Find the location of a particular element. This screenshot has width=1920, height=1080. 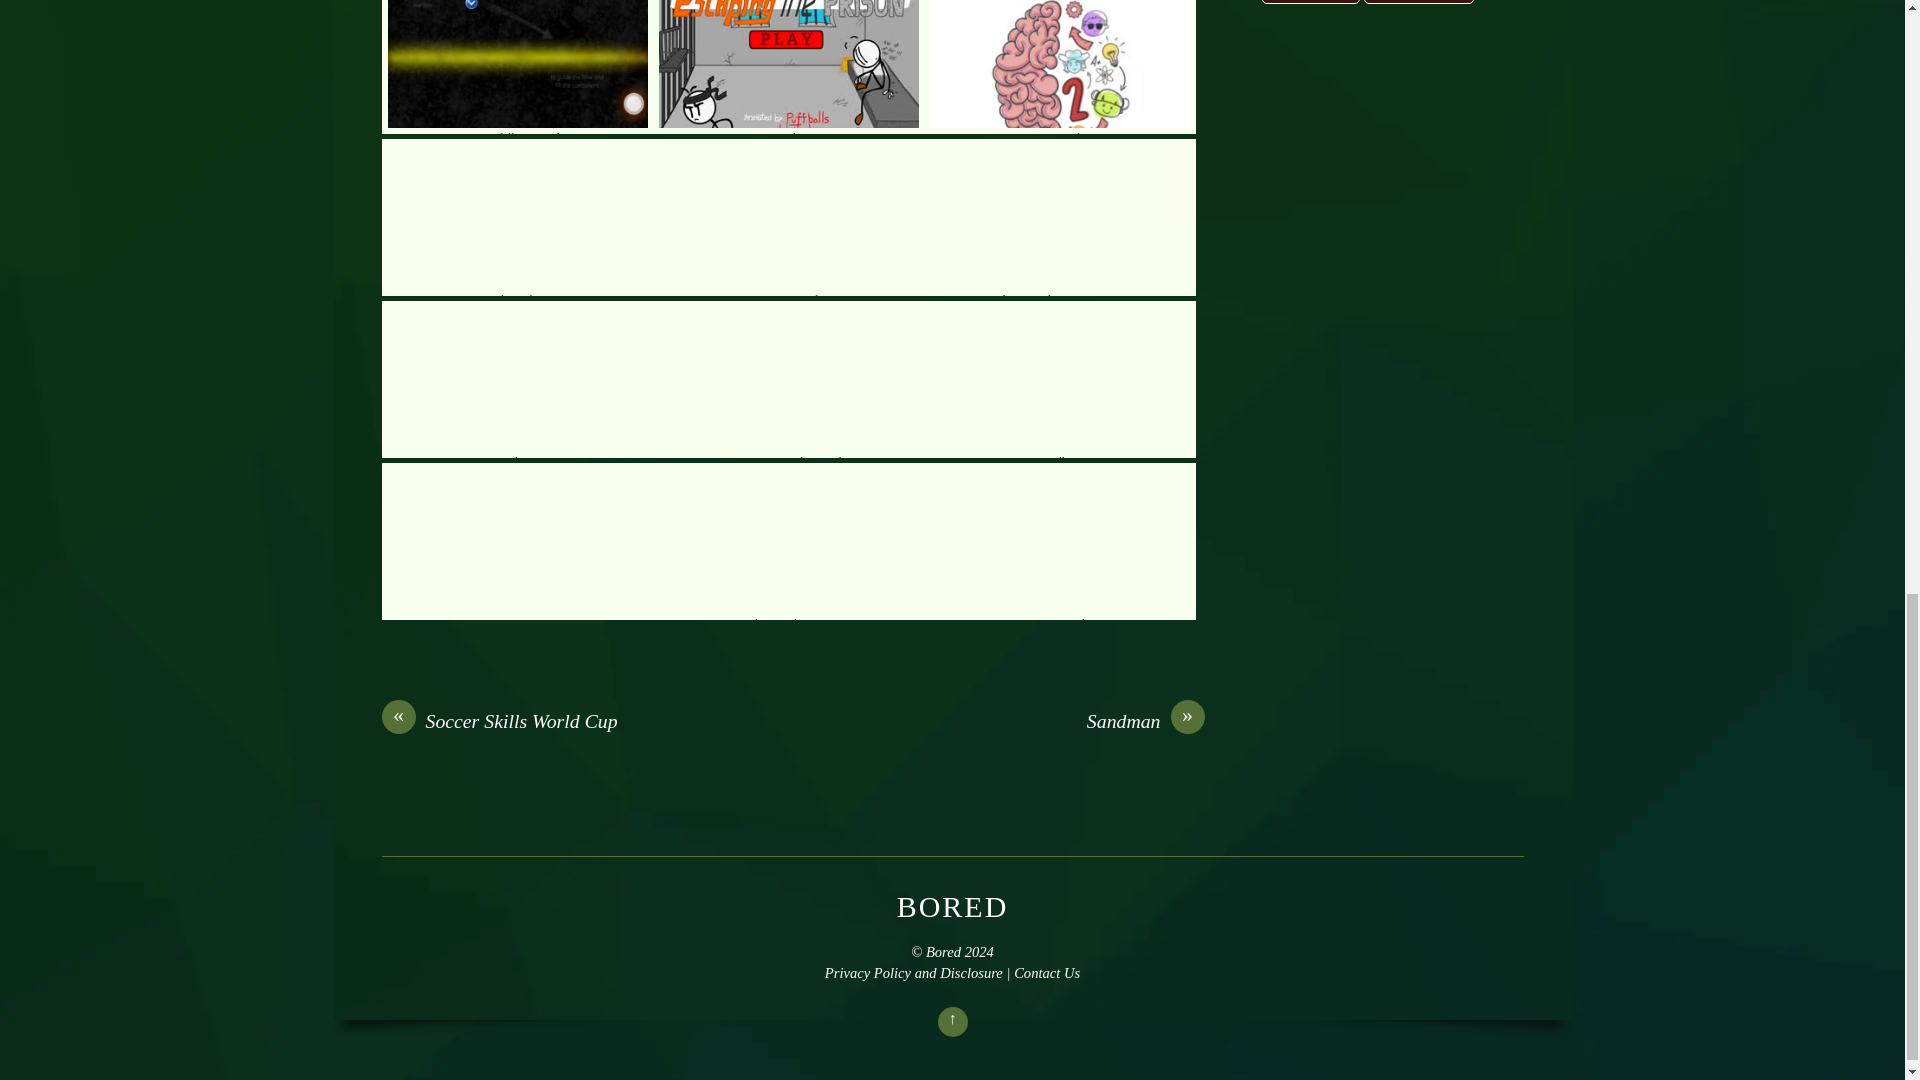

Atomic Puzzle 2 is located at coordinates (1060, 541).